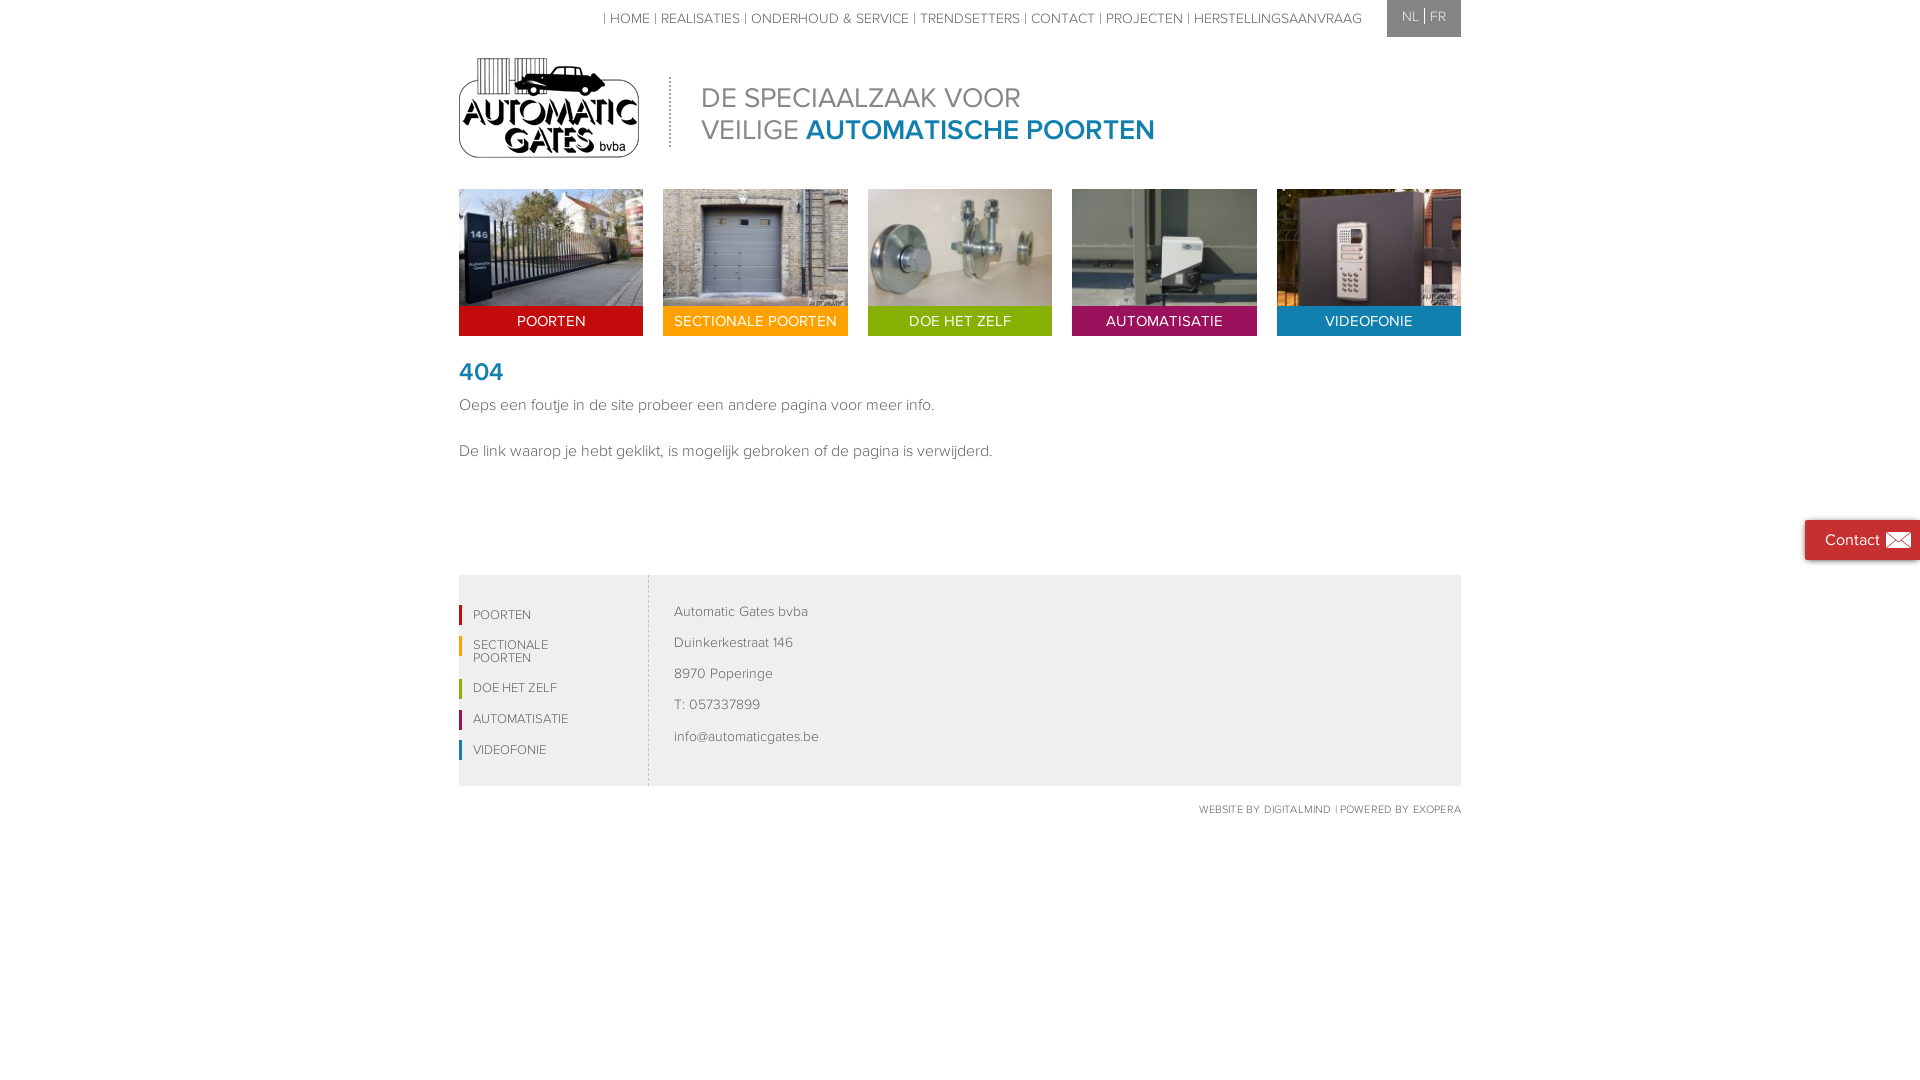 This screenshot has height=1080, width=1920. Describe the element at coordinates (1369, 262) in the screenshot. I see `VIDEOFONIE
 ` at that location.